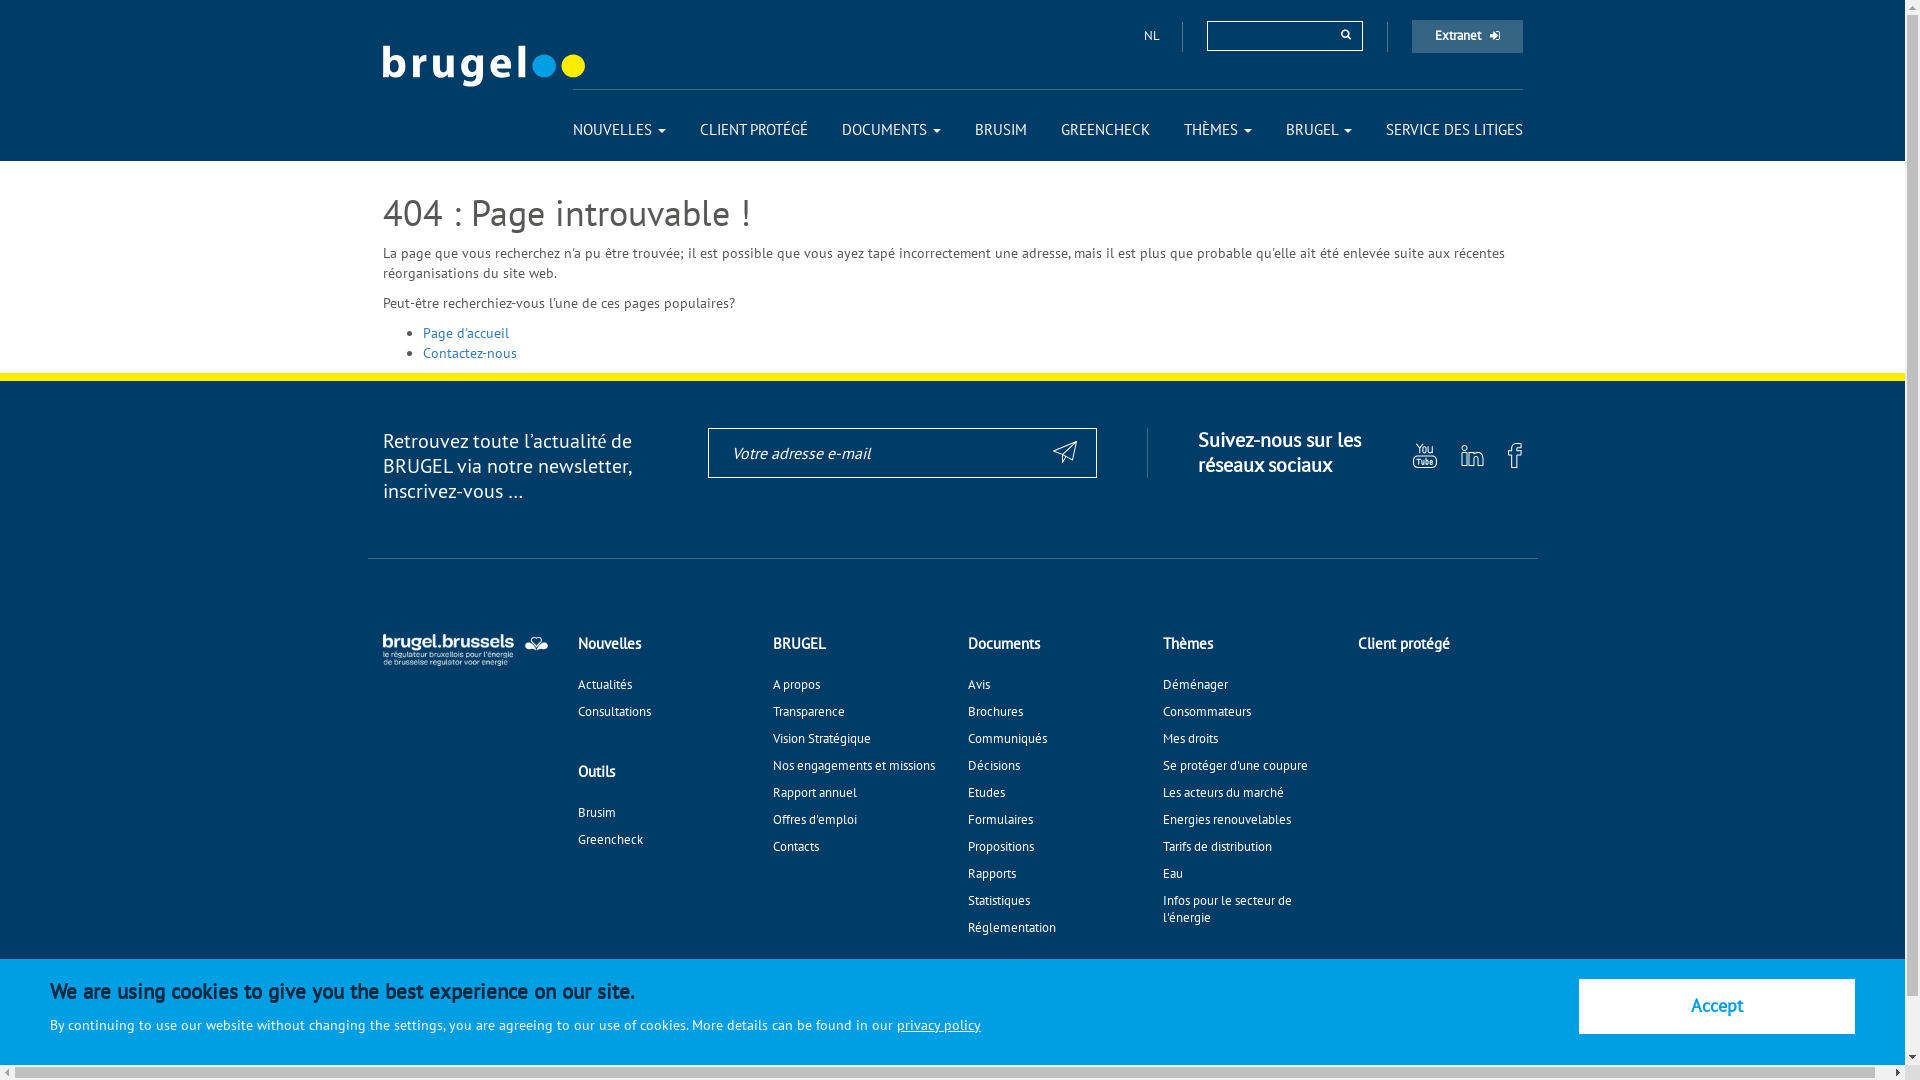 The image size is (1920, 1080). Describe the element at coordinates (814, 792) in the screenshot. I see `Rapport annuel` at that location.